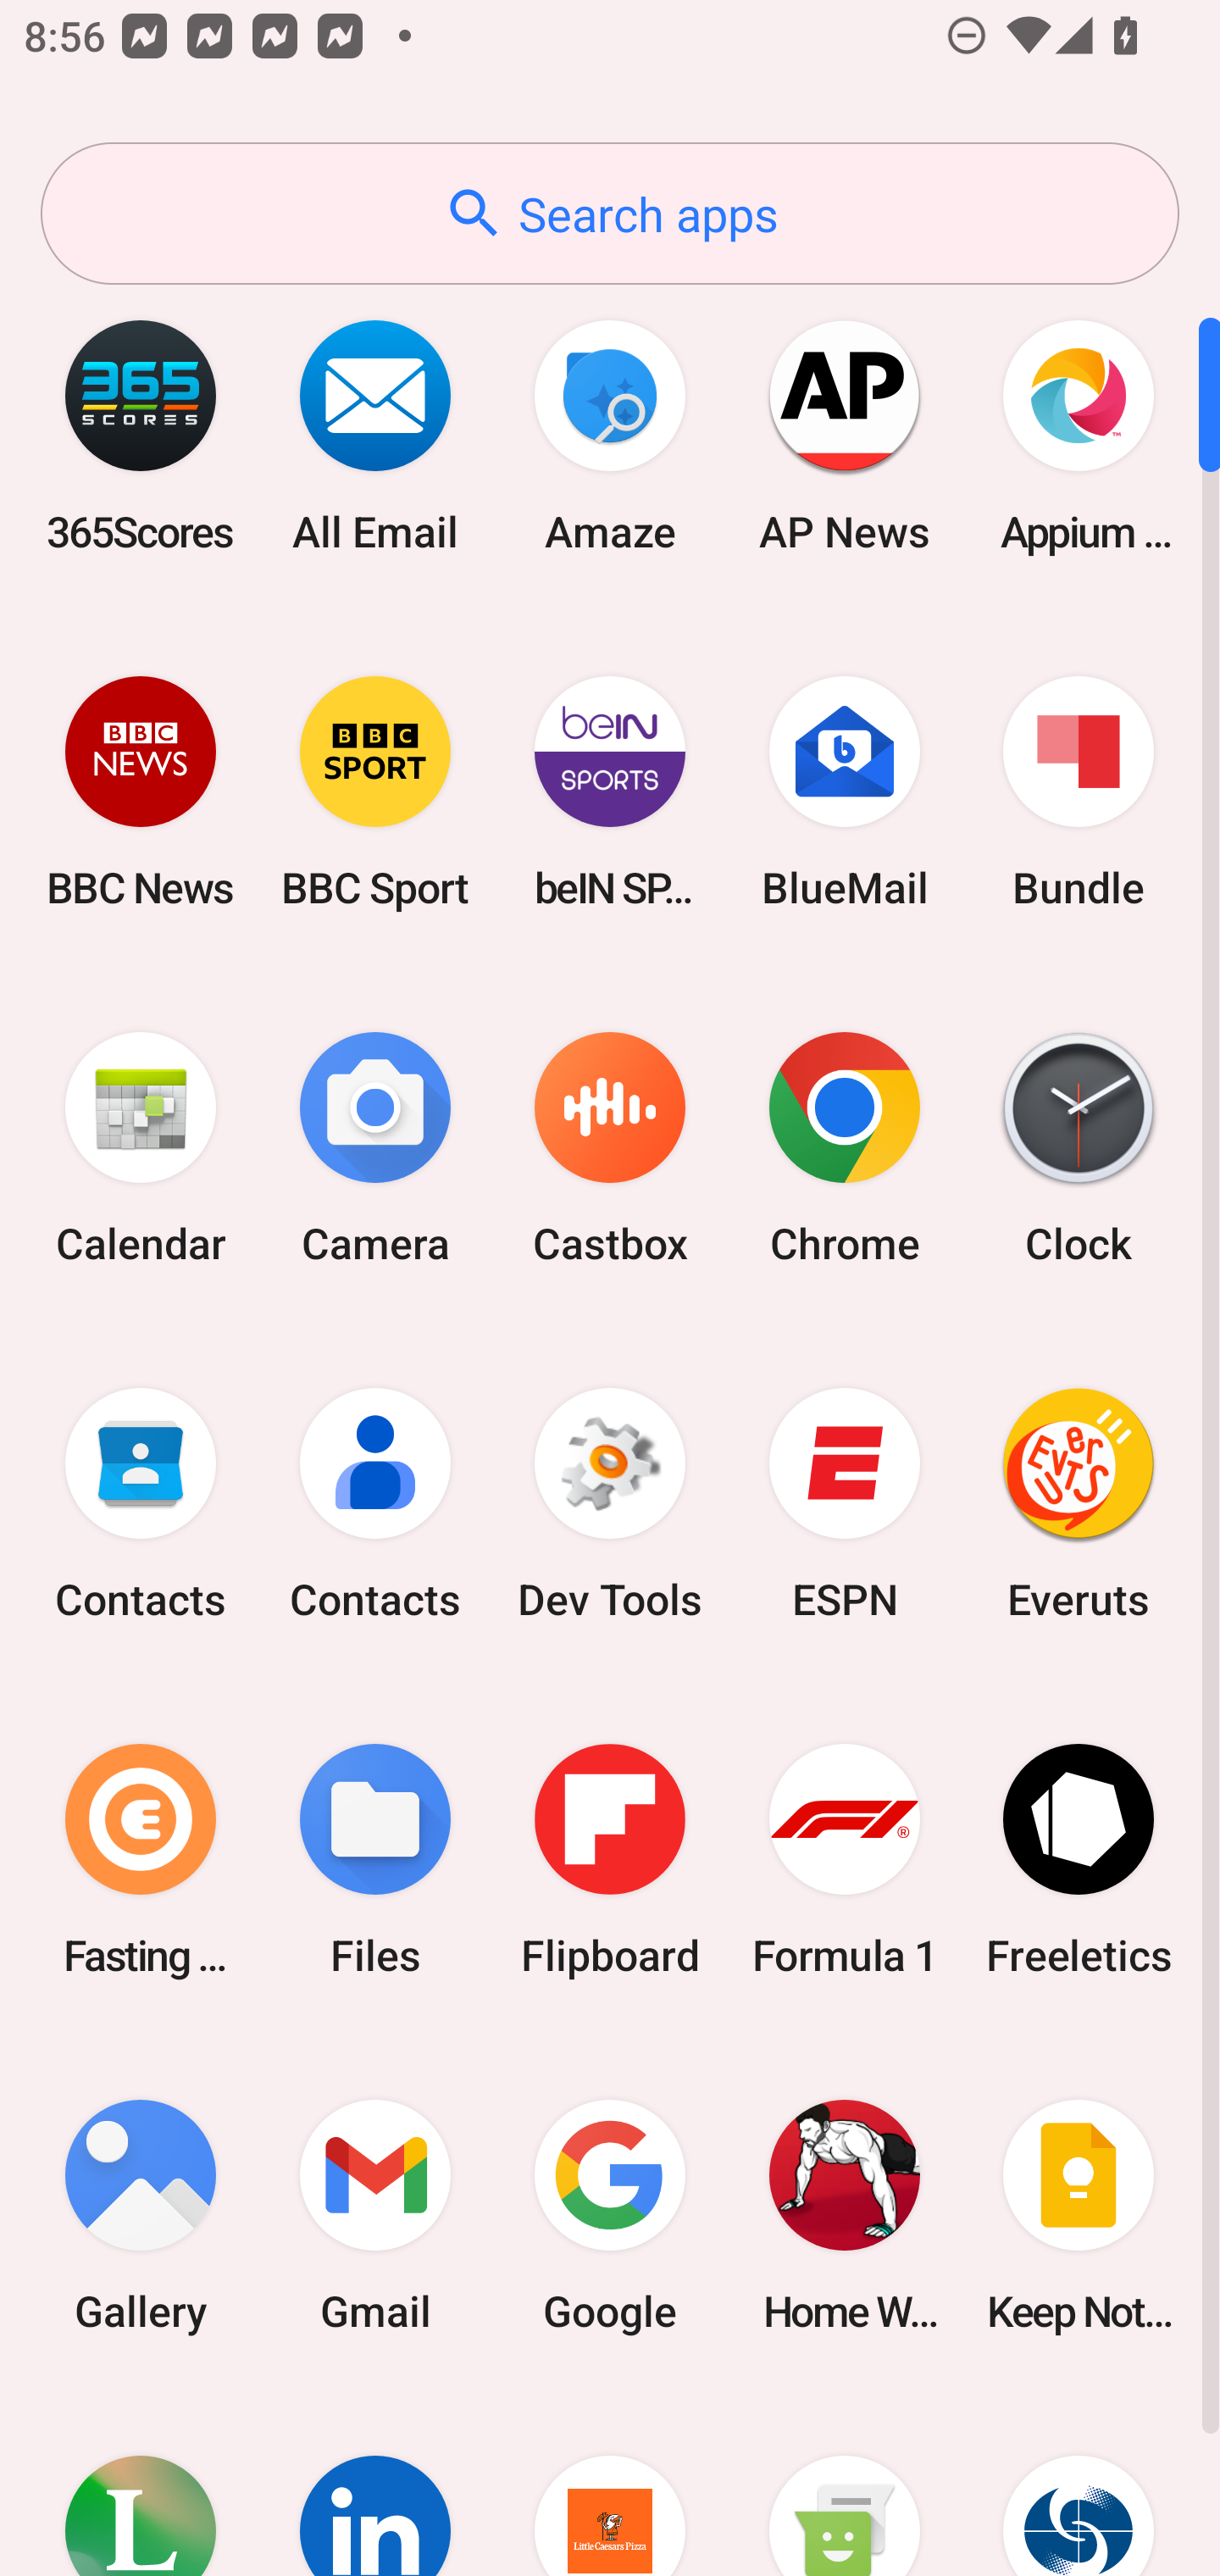 This screenshot has width=1220, height=2576. I want to click on Gmail, so click(375, 2215).